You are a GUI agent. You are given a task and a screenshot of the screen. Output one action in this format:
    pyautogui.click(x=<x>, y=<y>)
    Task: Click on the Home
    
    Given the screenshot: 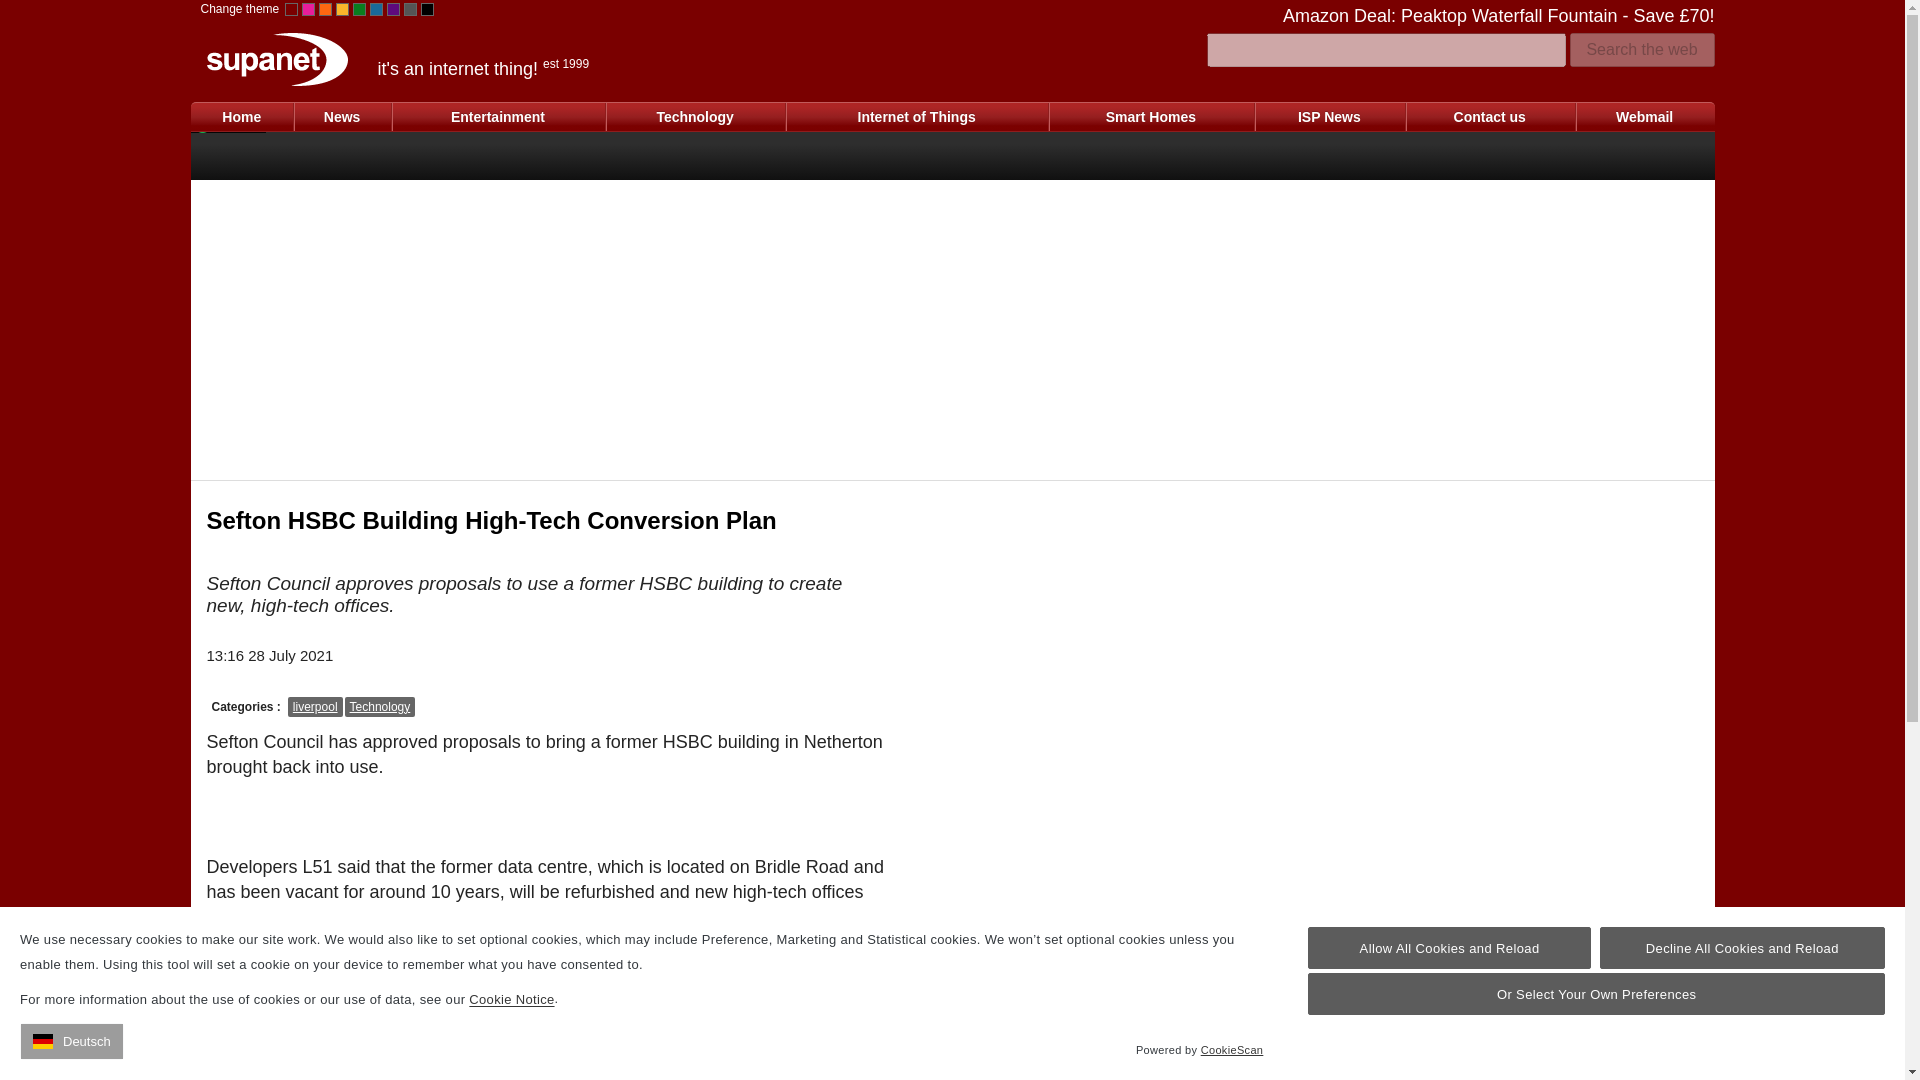 What is the action you would take?
    pyautogui.click(x=242, y=116)
    